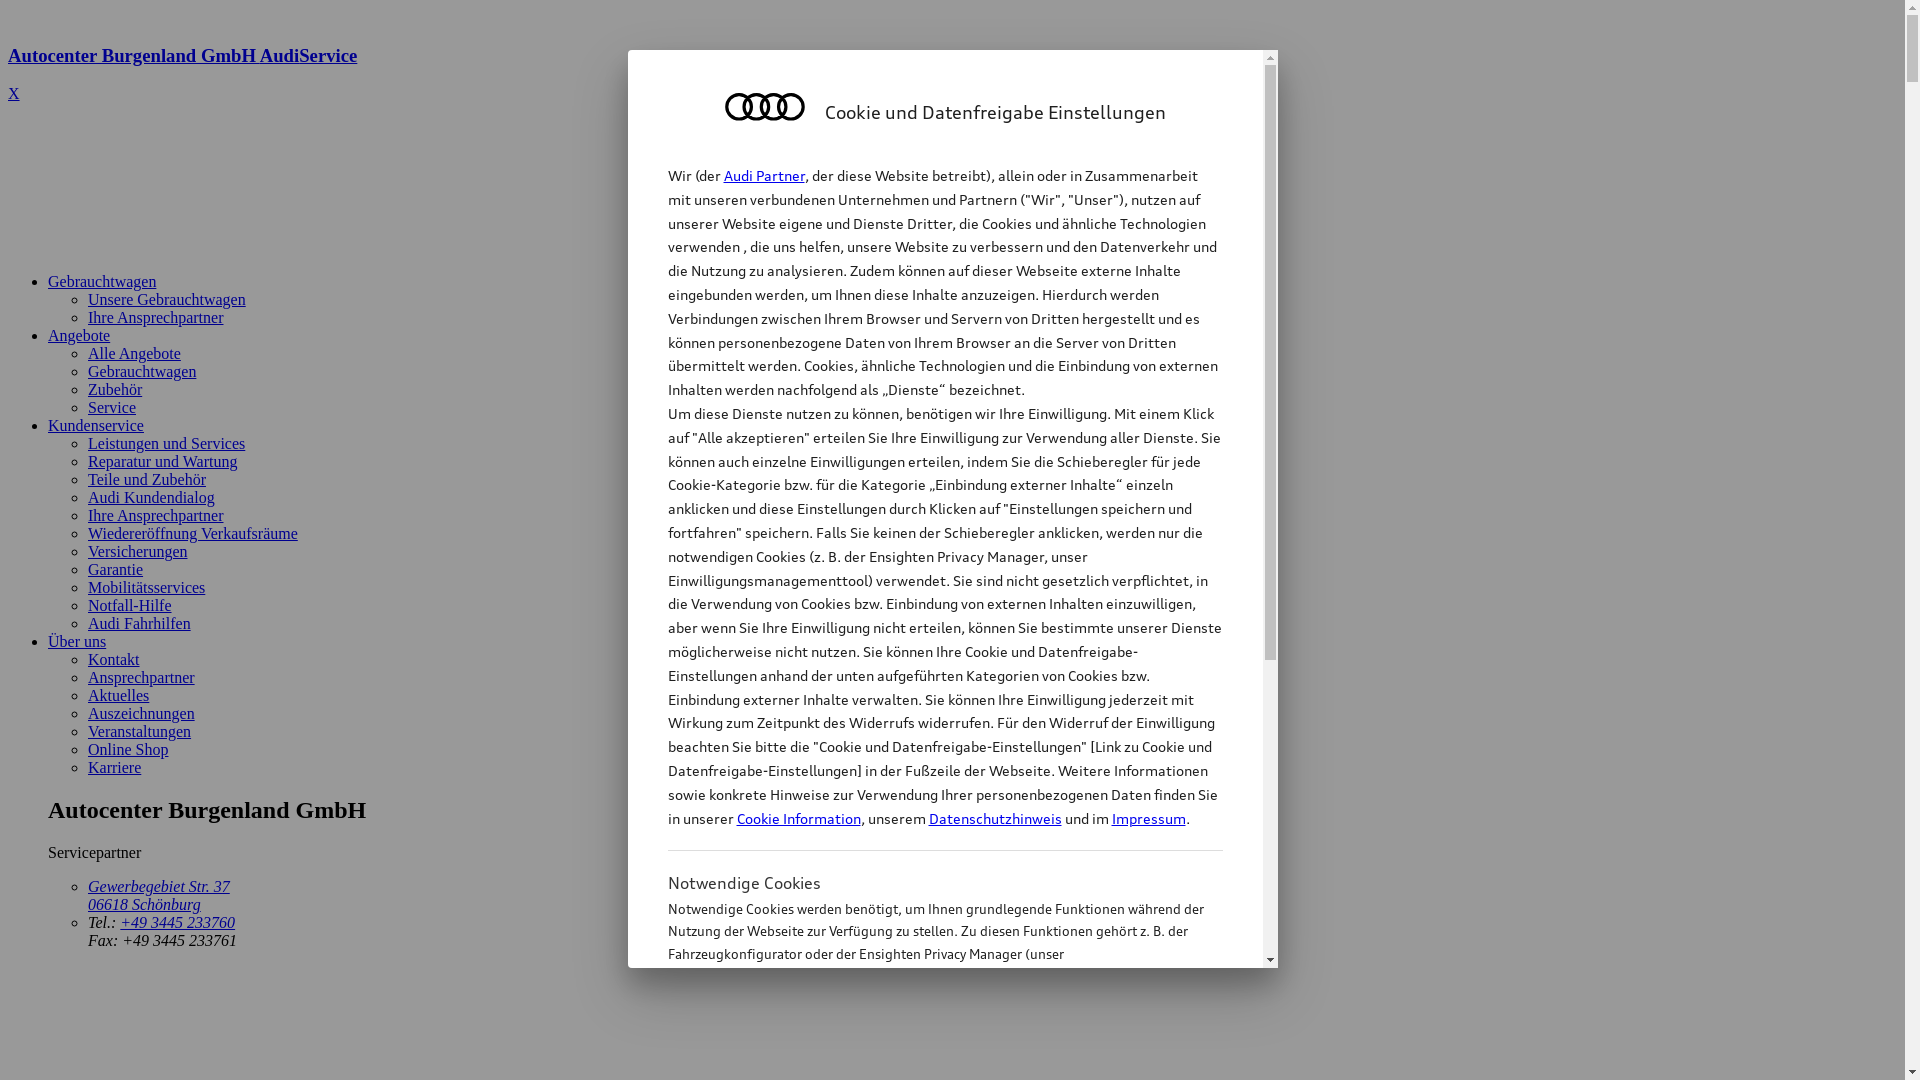 This screenshot has width=1920, height=1080. Describe the element at coordinates (142, 372) in the screenshot. I see `Gebrauchtwagen` at that location.